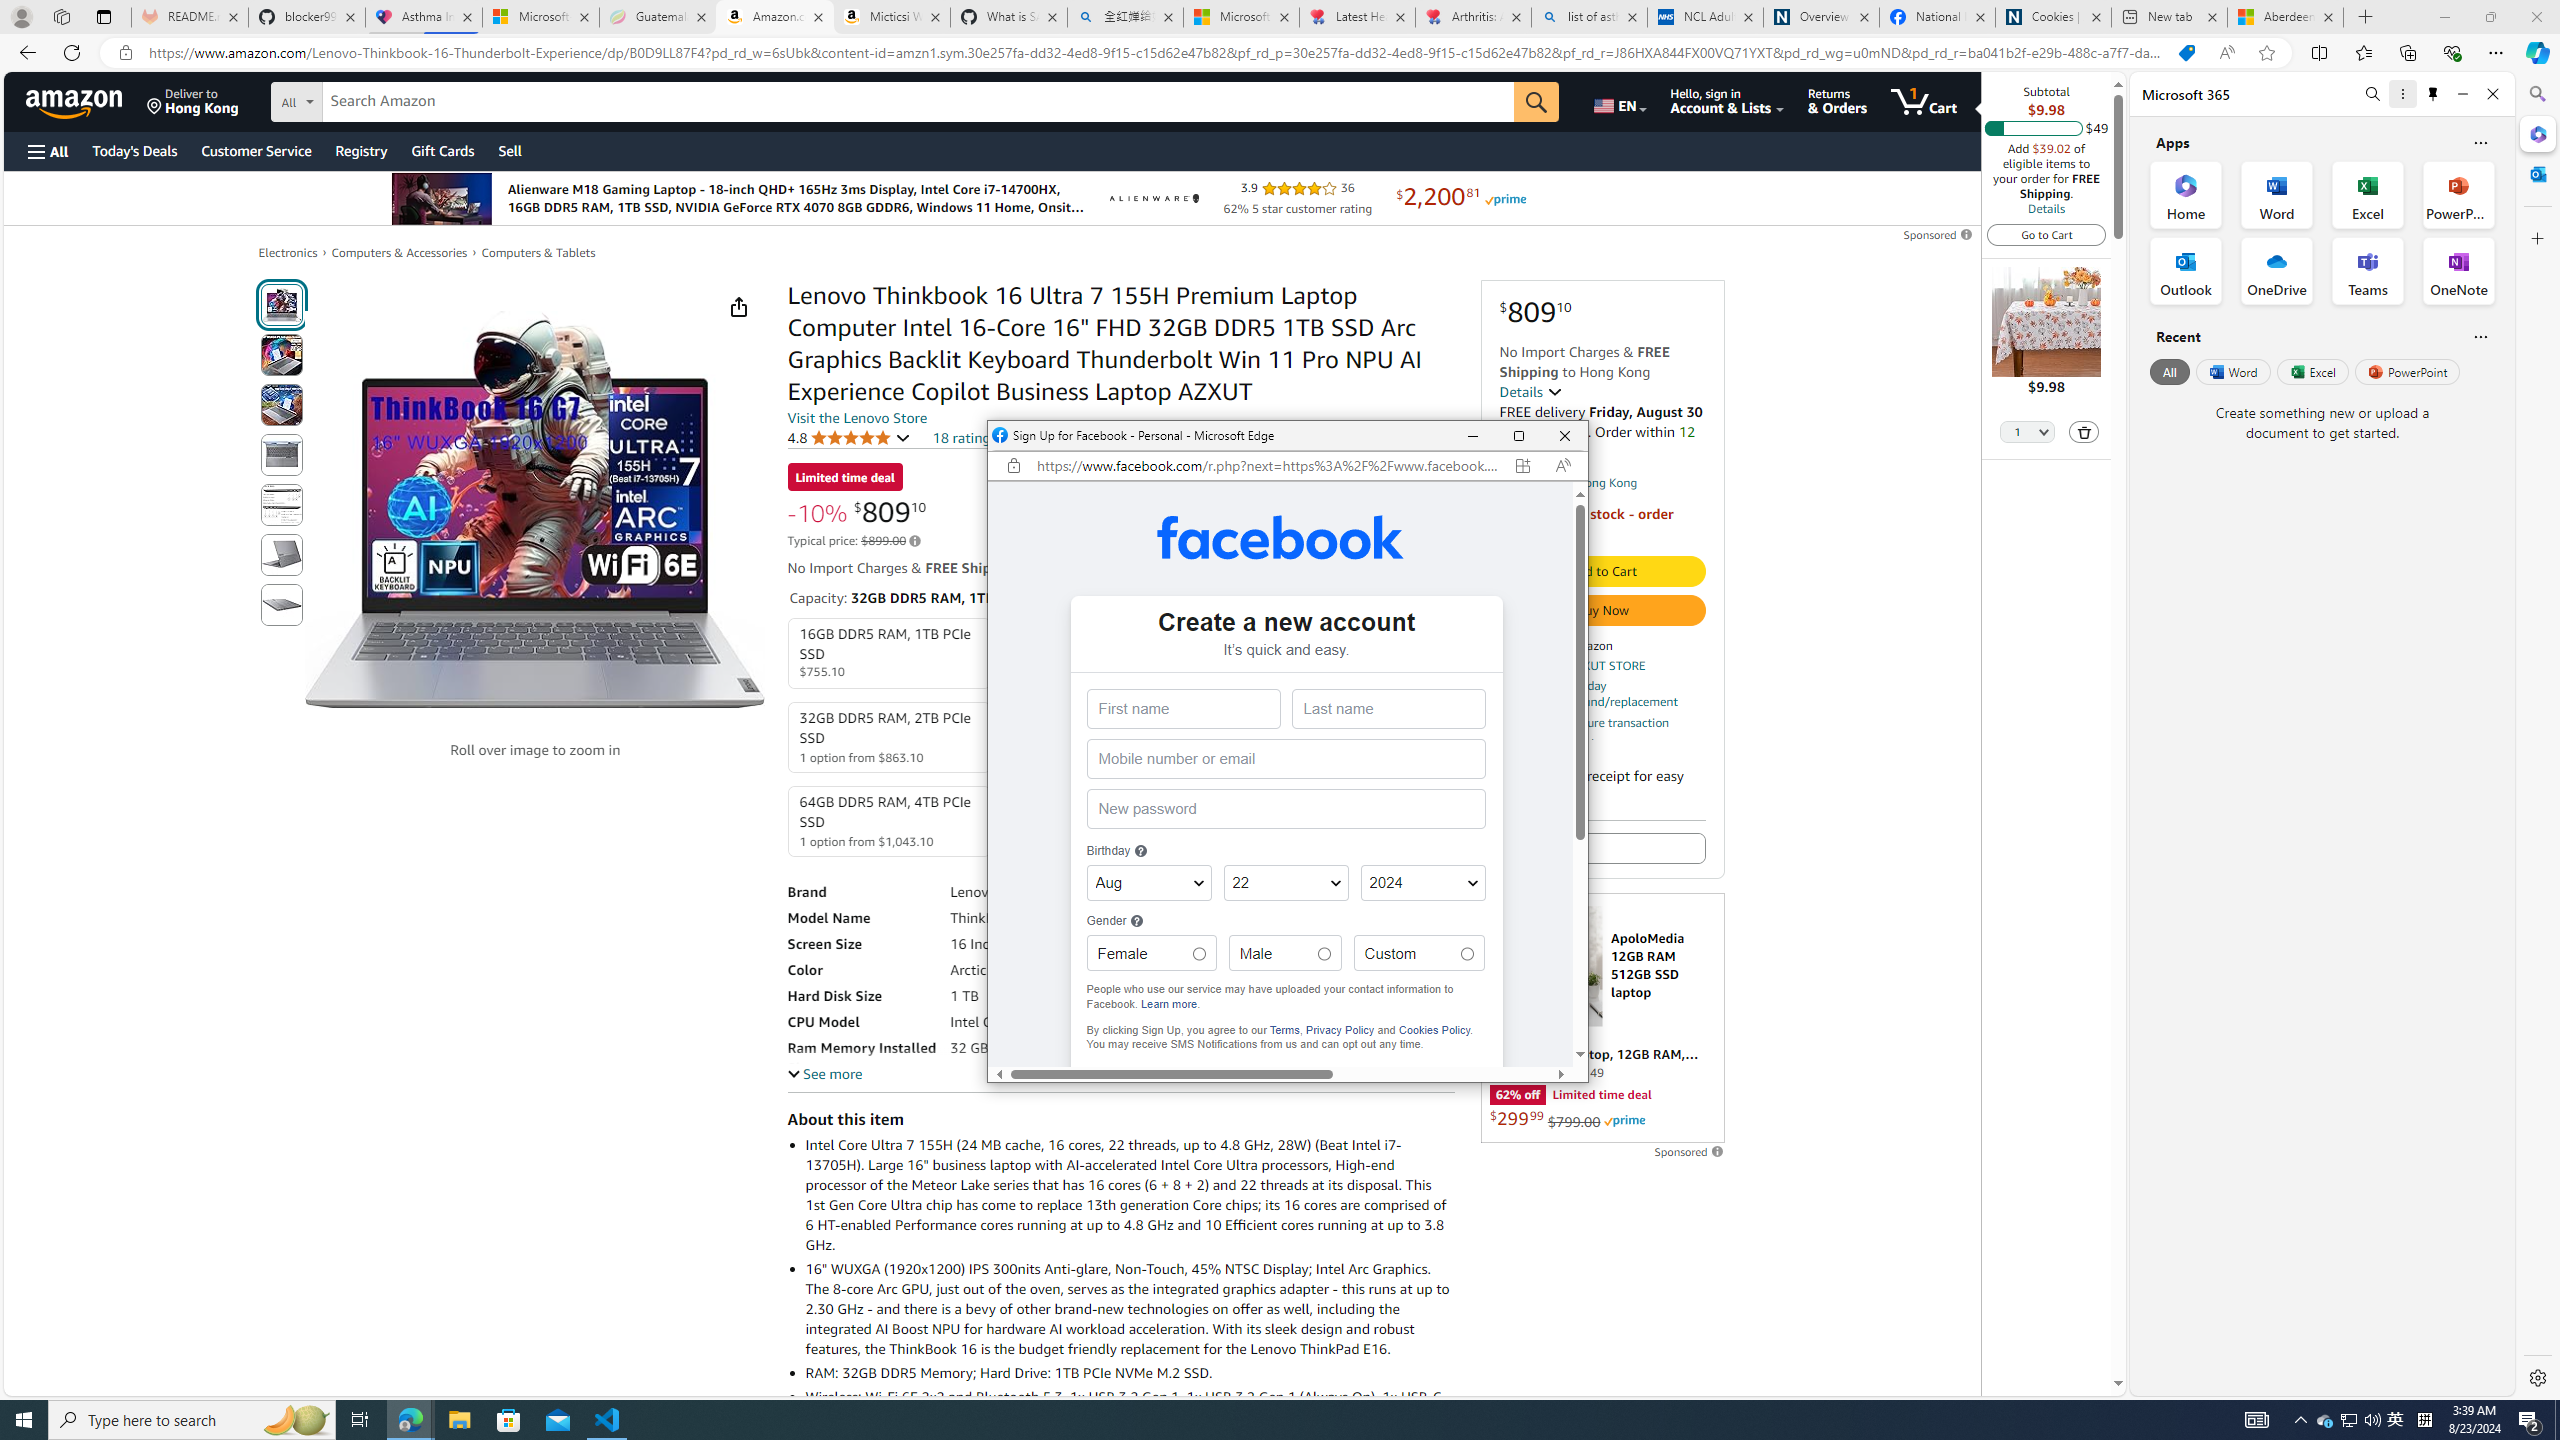 This screenshot has height=1440, width=2560. I want to click on Hello, sign in Account & Lists, so click(1728, 101).